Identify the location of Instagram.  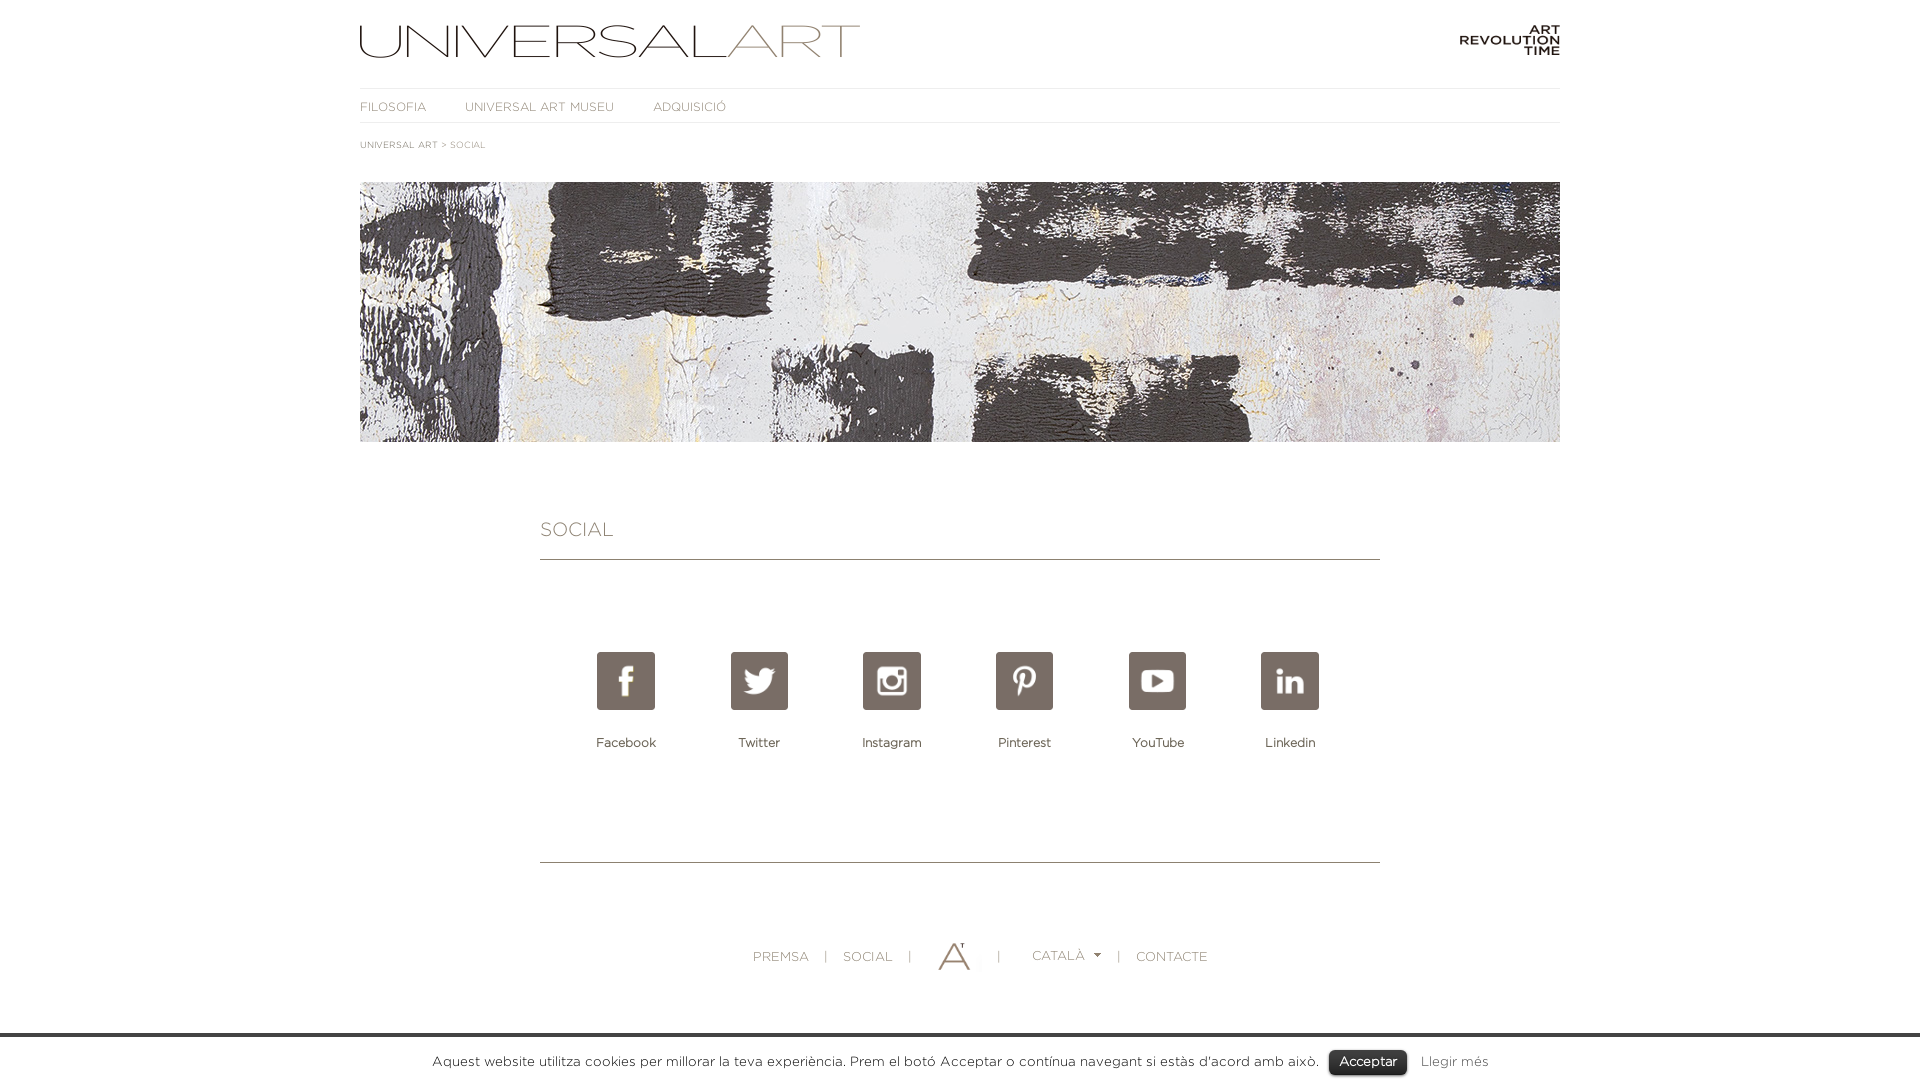
(892, 700).